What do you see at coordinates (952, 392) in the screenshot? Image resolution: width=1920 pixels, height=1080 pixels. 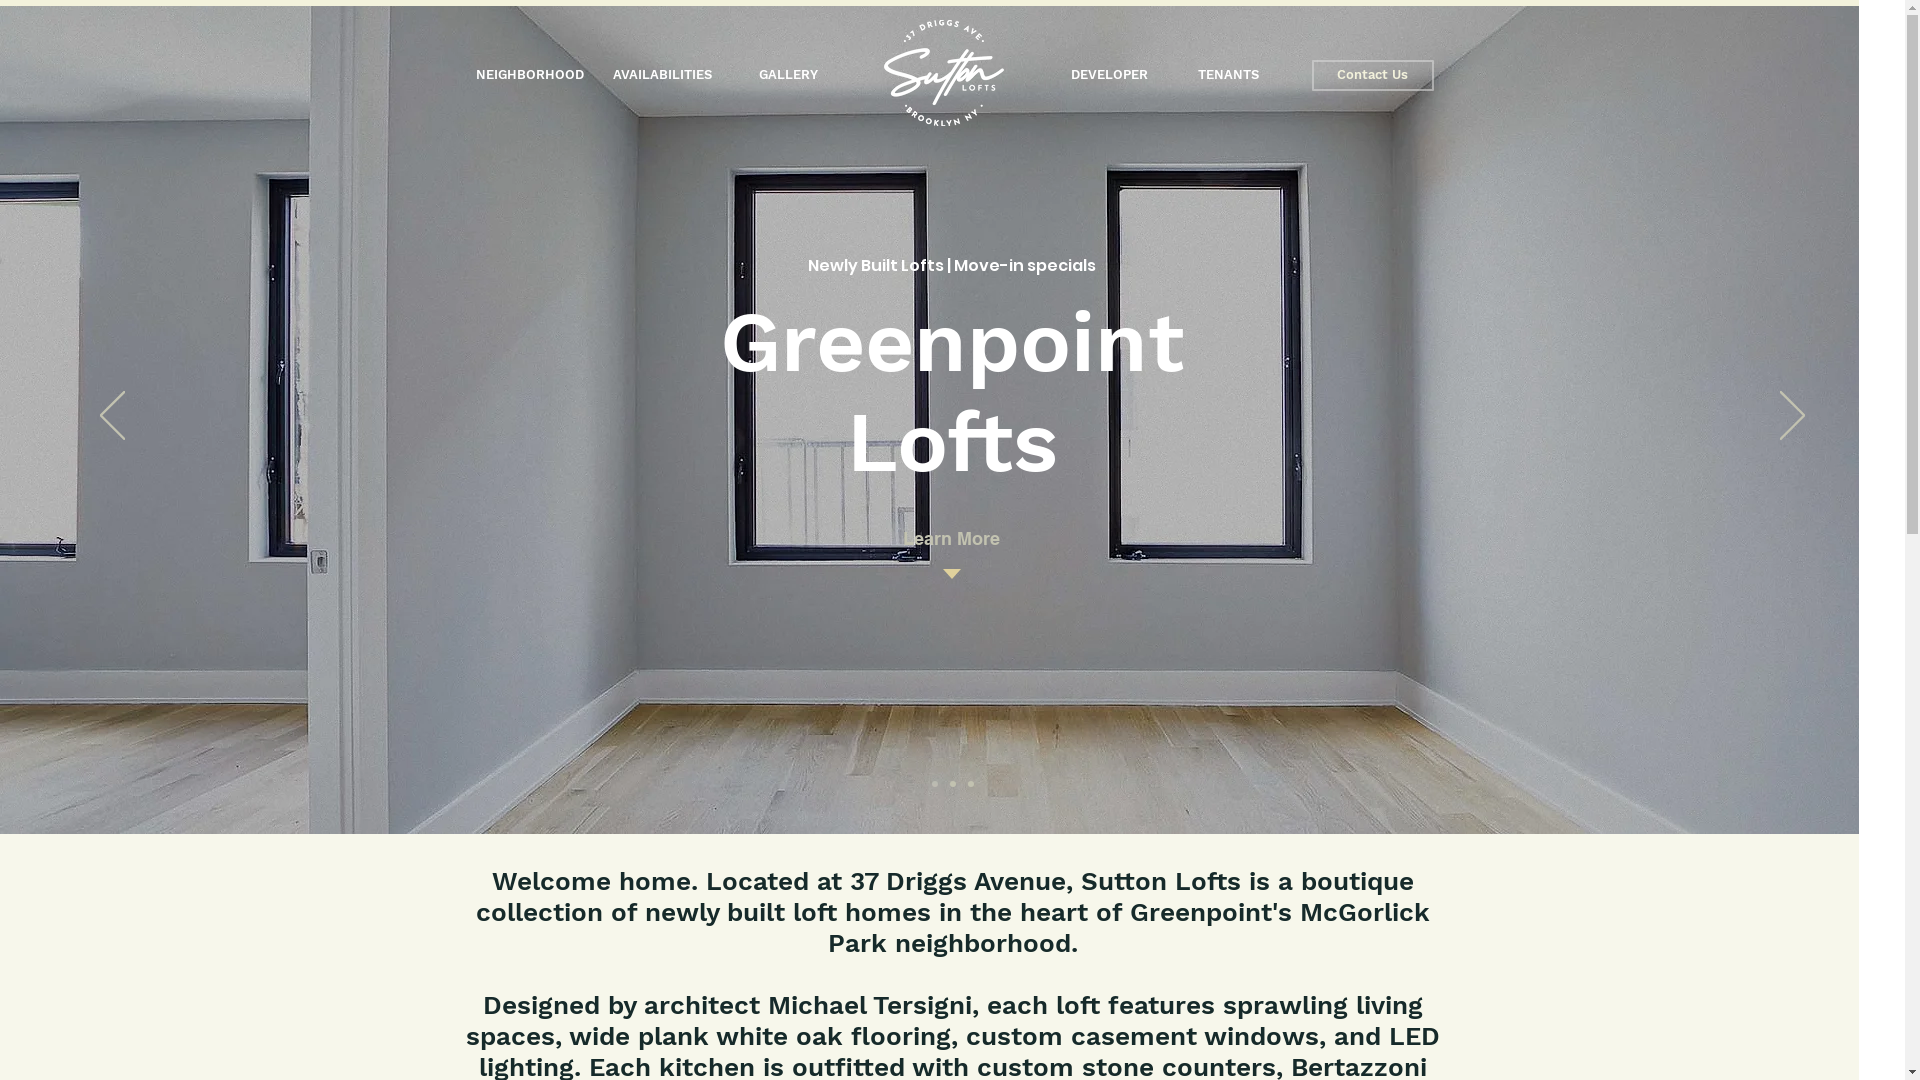 I see `Greenpoint Lofts` at bounding box center [952, 392].